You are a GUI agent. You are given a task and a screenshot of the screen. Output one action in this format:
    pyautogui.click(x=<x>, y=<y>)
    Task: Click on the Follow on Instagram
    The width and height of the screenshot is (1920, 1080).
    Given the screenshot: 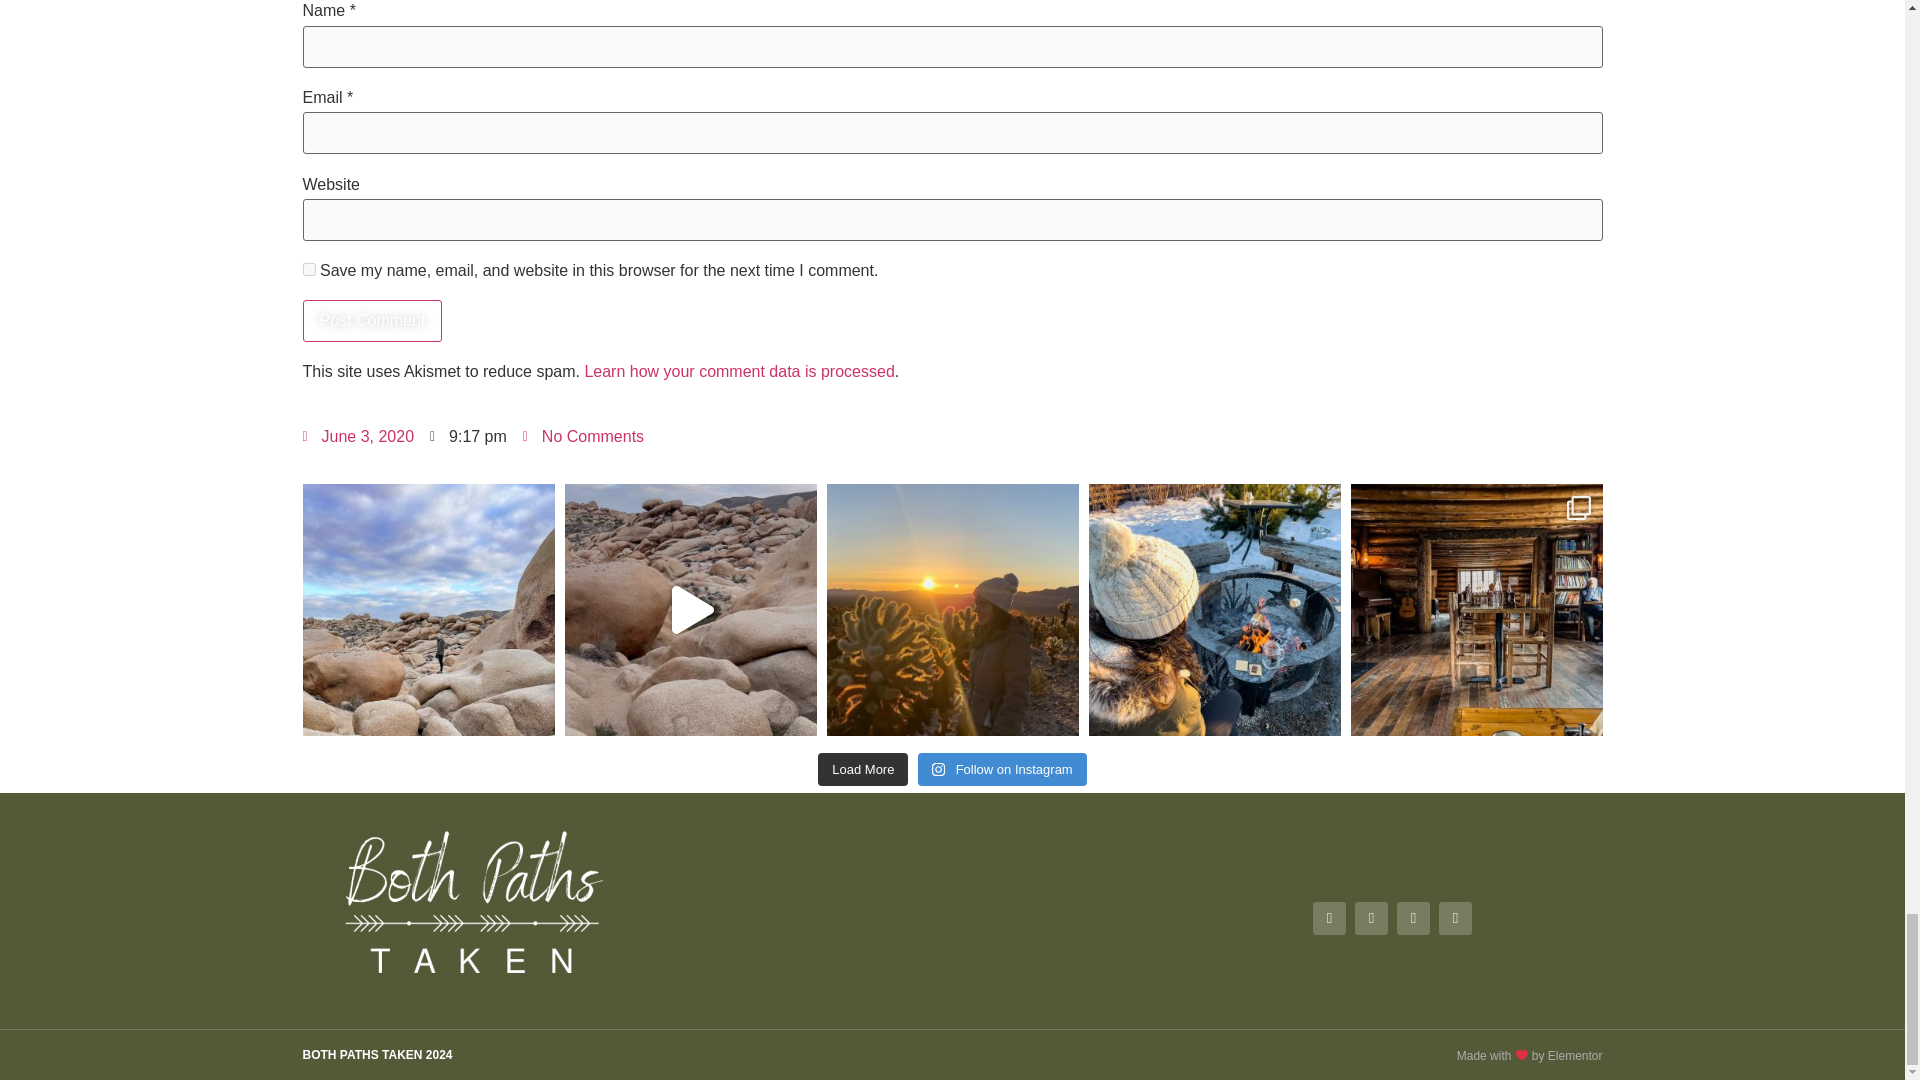 What is the action you would take?
    pyautogui.click(x=1002, y=770)
    